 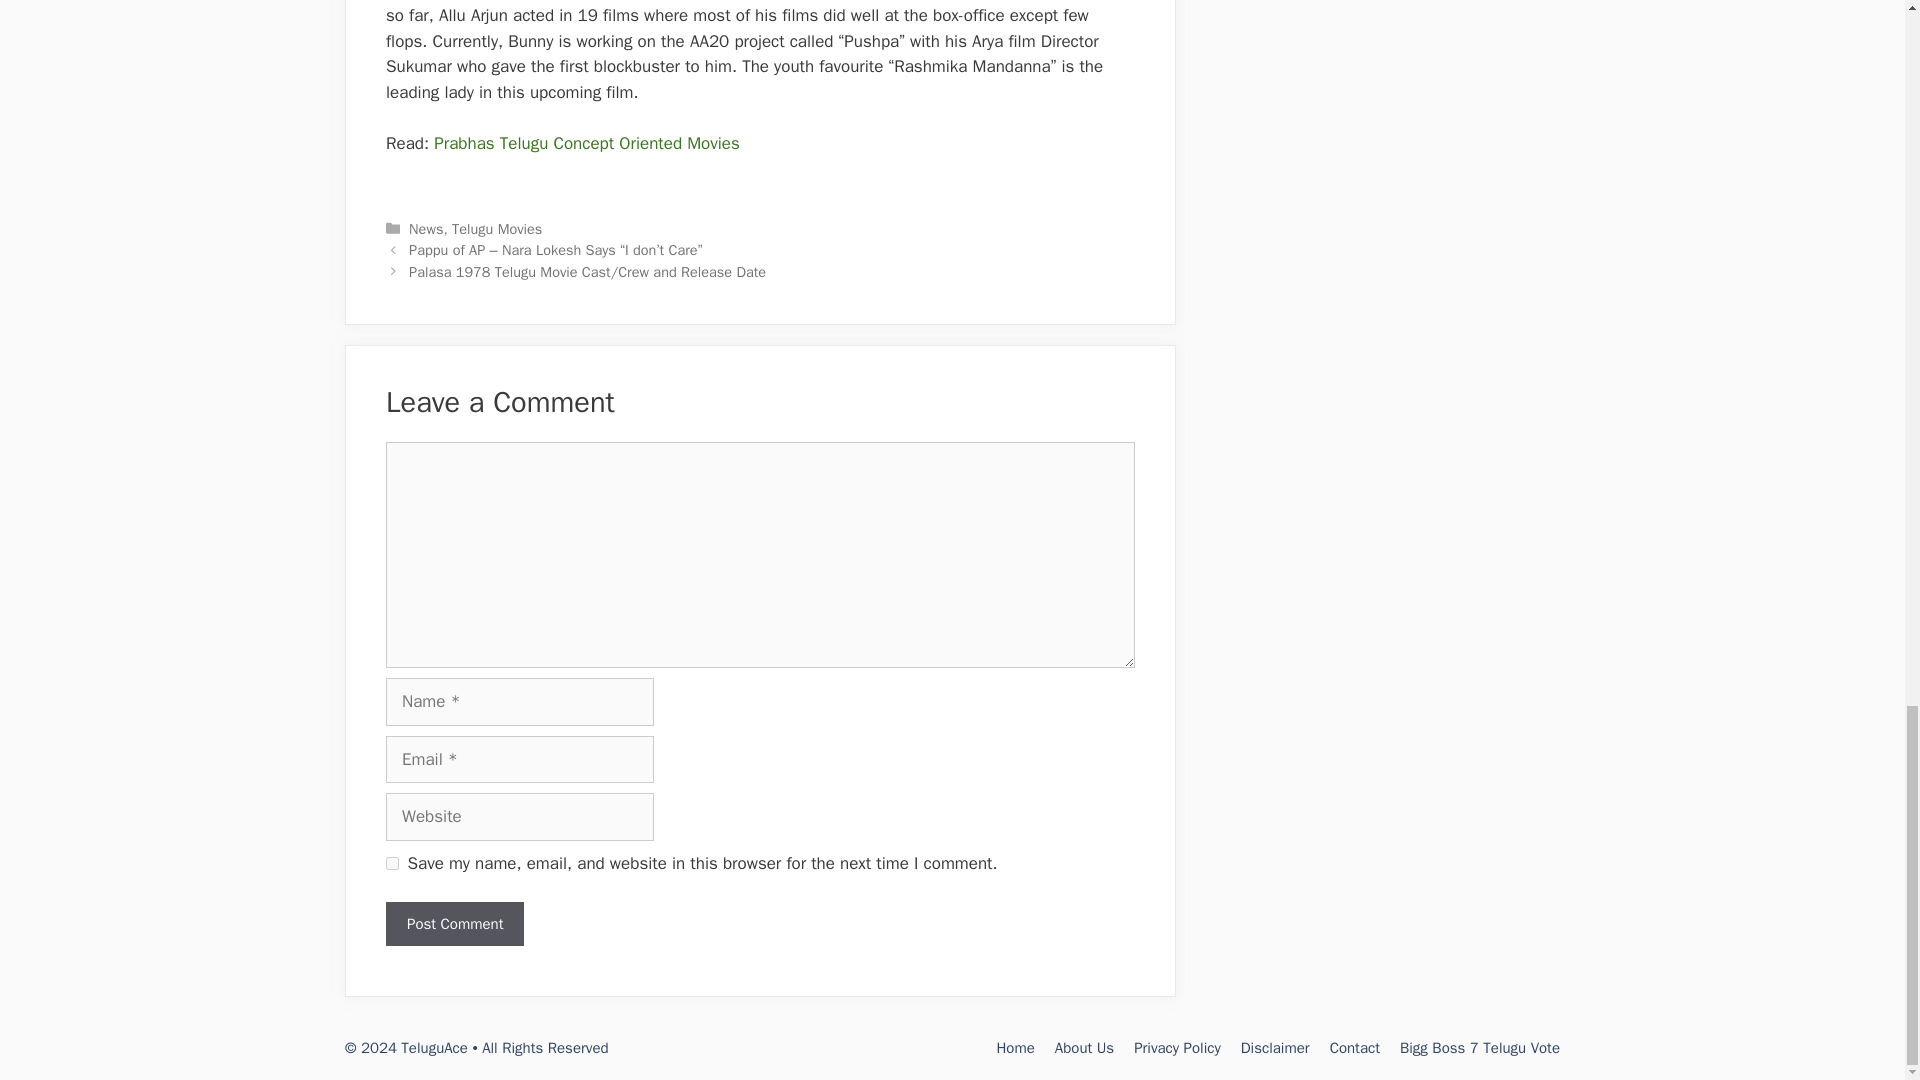 What do you see at coordinates (454, 924) in the screenshot?
I see `Post Comment` at bounding box center [454, 924].